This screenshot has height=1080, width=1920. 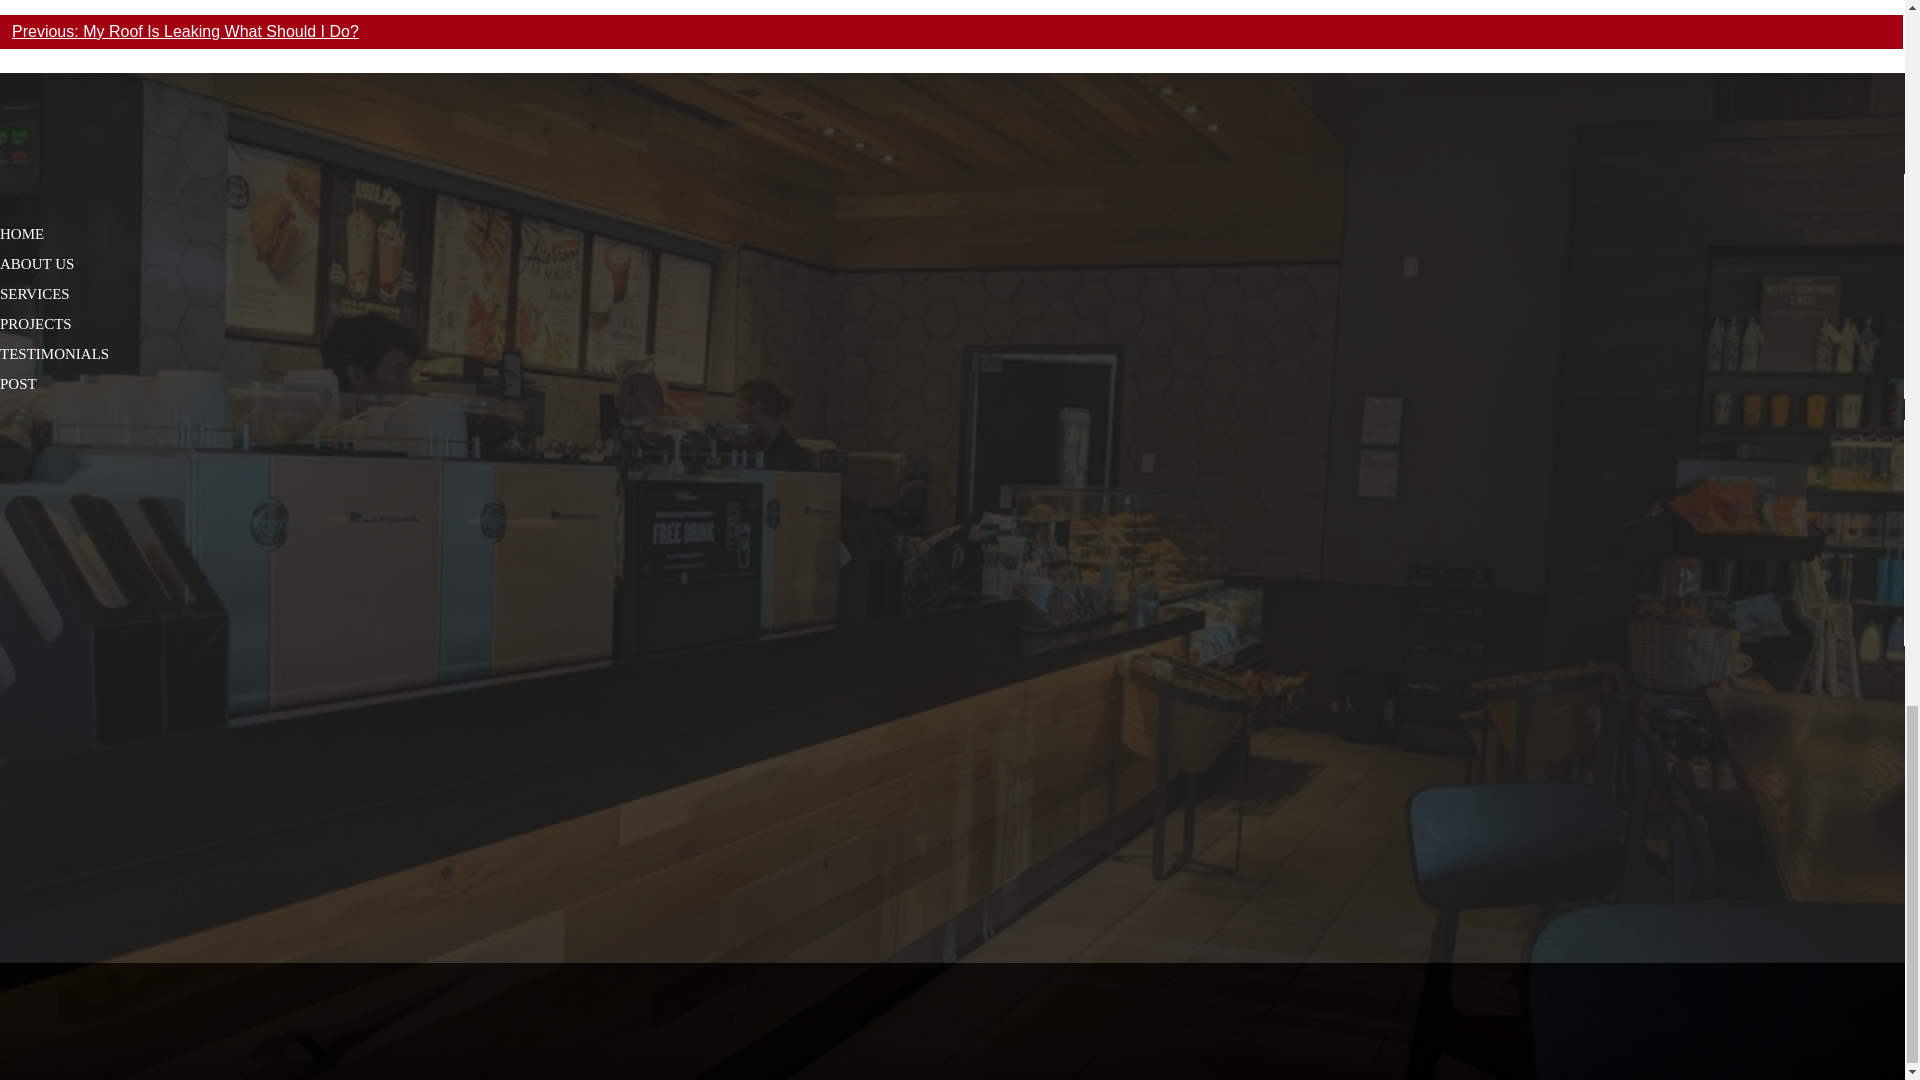 What do you see at coordinates (34, 294) in the screenshot?
I see `services` at bounding box center [34, 294].